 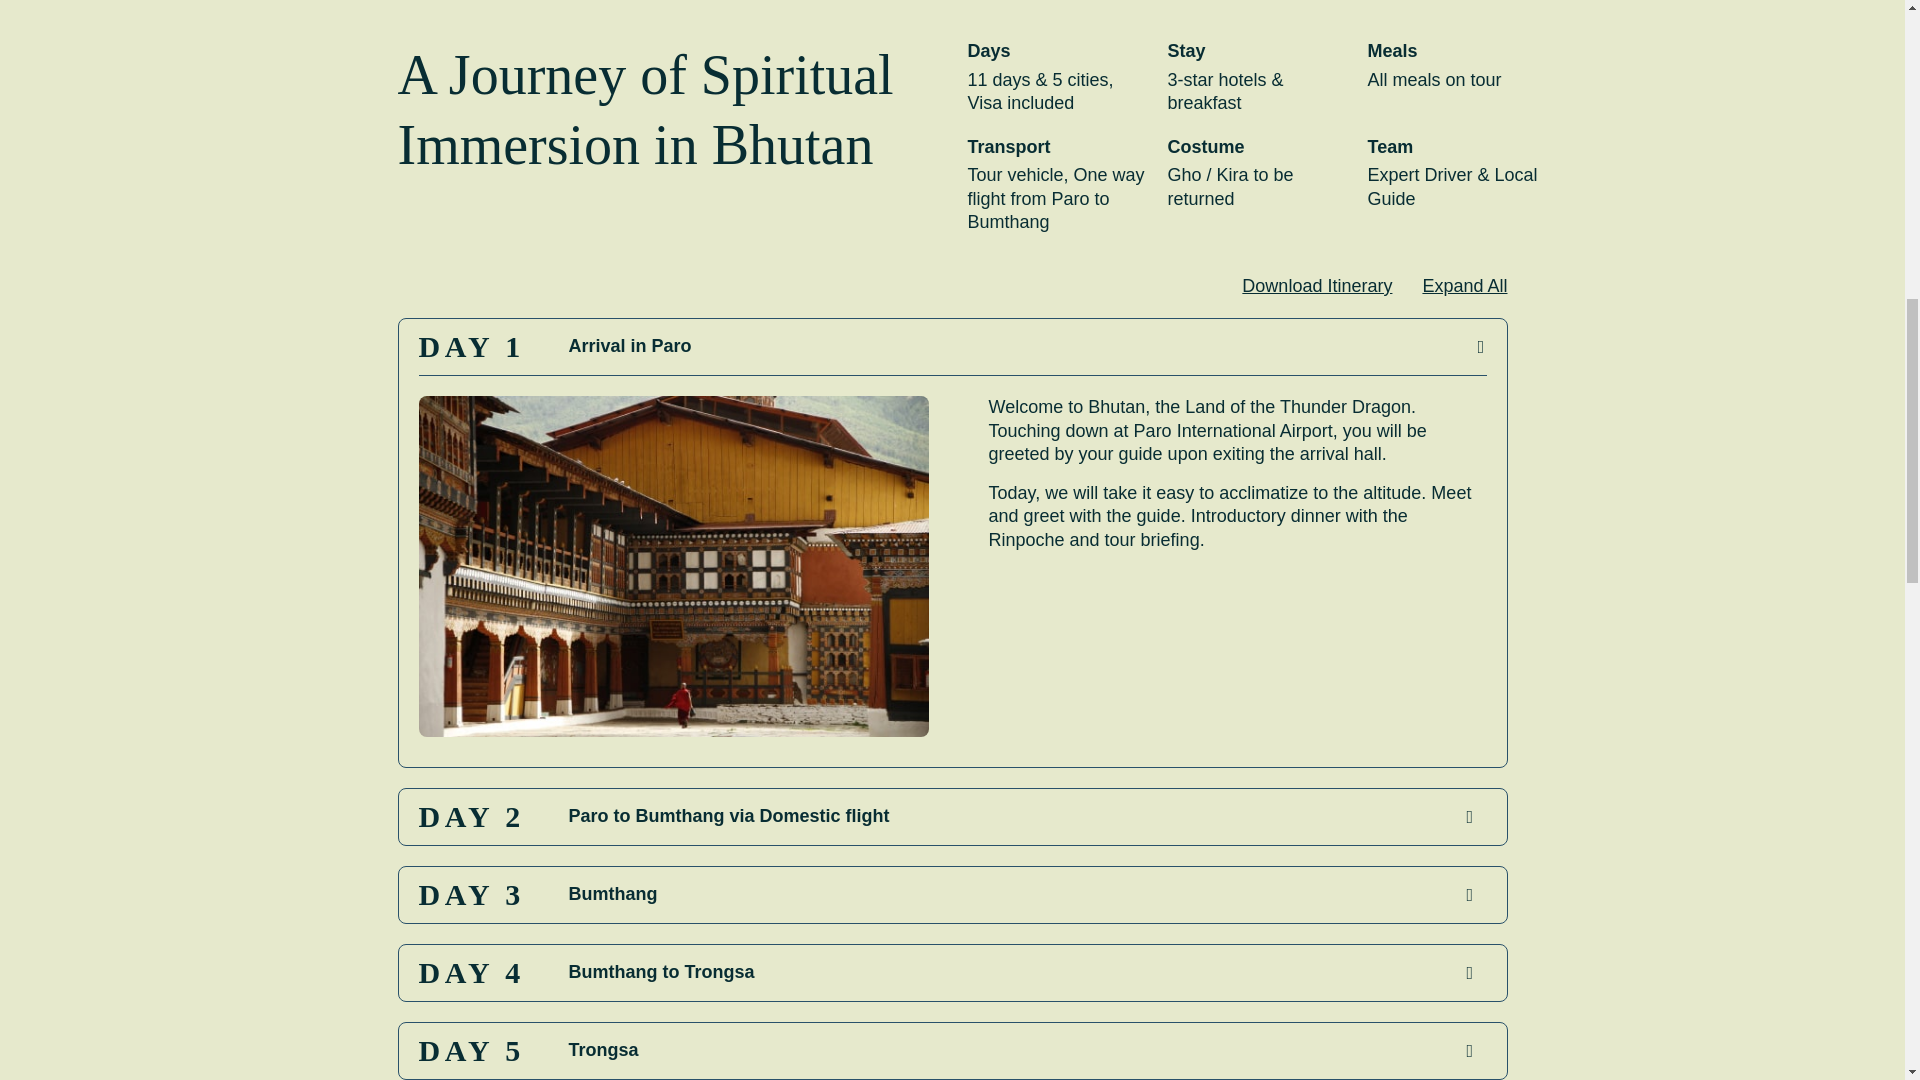 What do you see at coordinates (1317, 286) in the screenshot?
I see `Download Itinerary` at bounding box center [1317, 286].